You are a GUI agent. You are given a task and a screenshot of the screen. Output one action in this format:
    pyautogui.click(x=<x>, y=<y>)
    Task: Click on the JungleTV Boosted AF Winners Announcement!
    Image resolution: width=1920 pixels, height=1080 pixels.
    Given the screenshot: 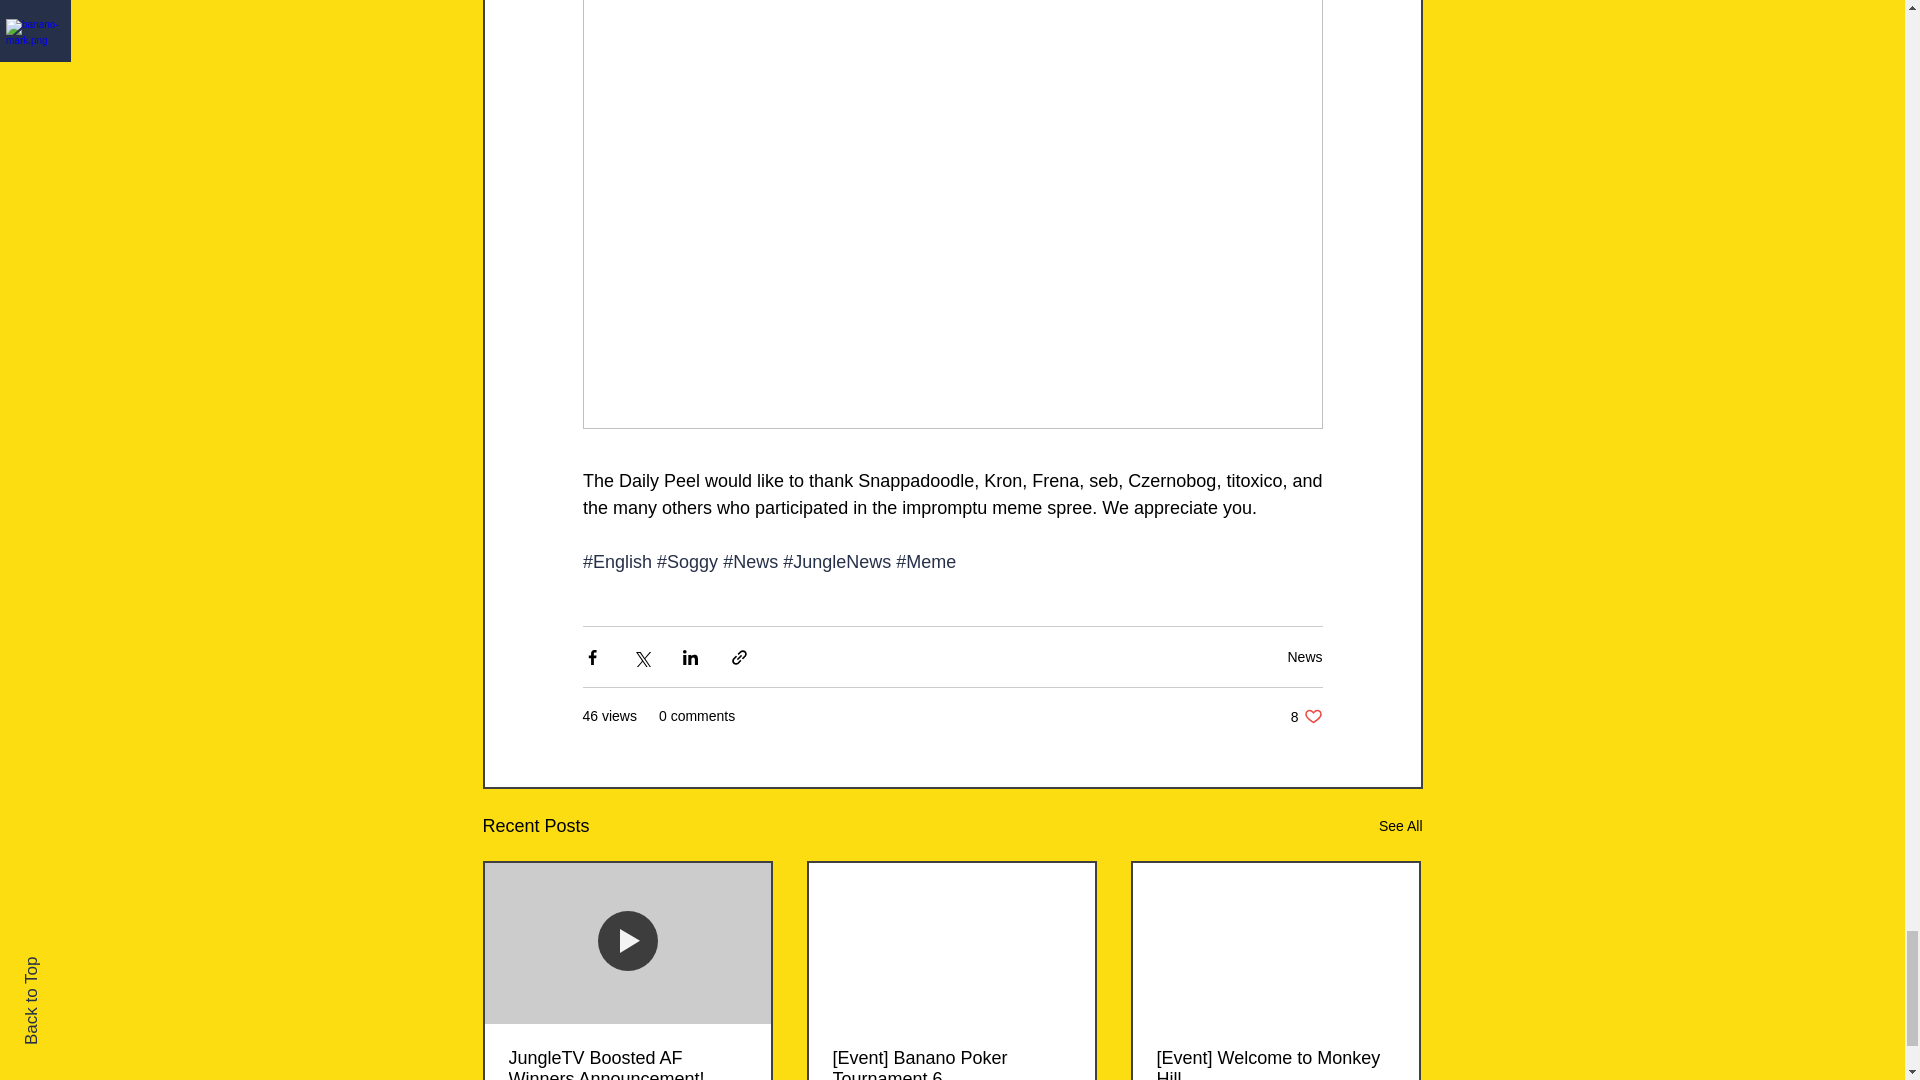 What is the action you would take?
    pyautogui.click(x=627, y=1064)
    